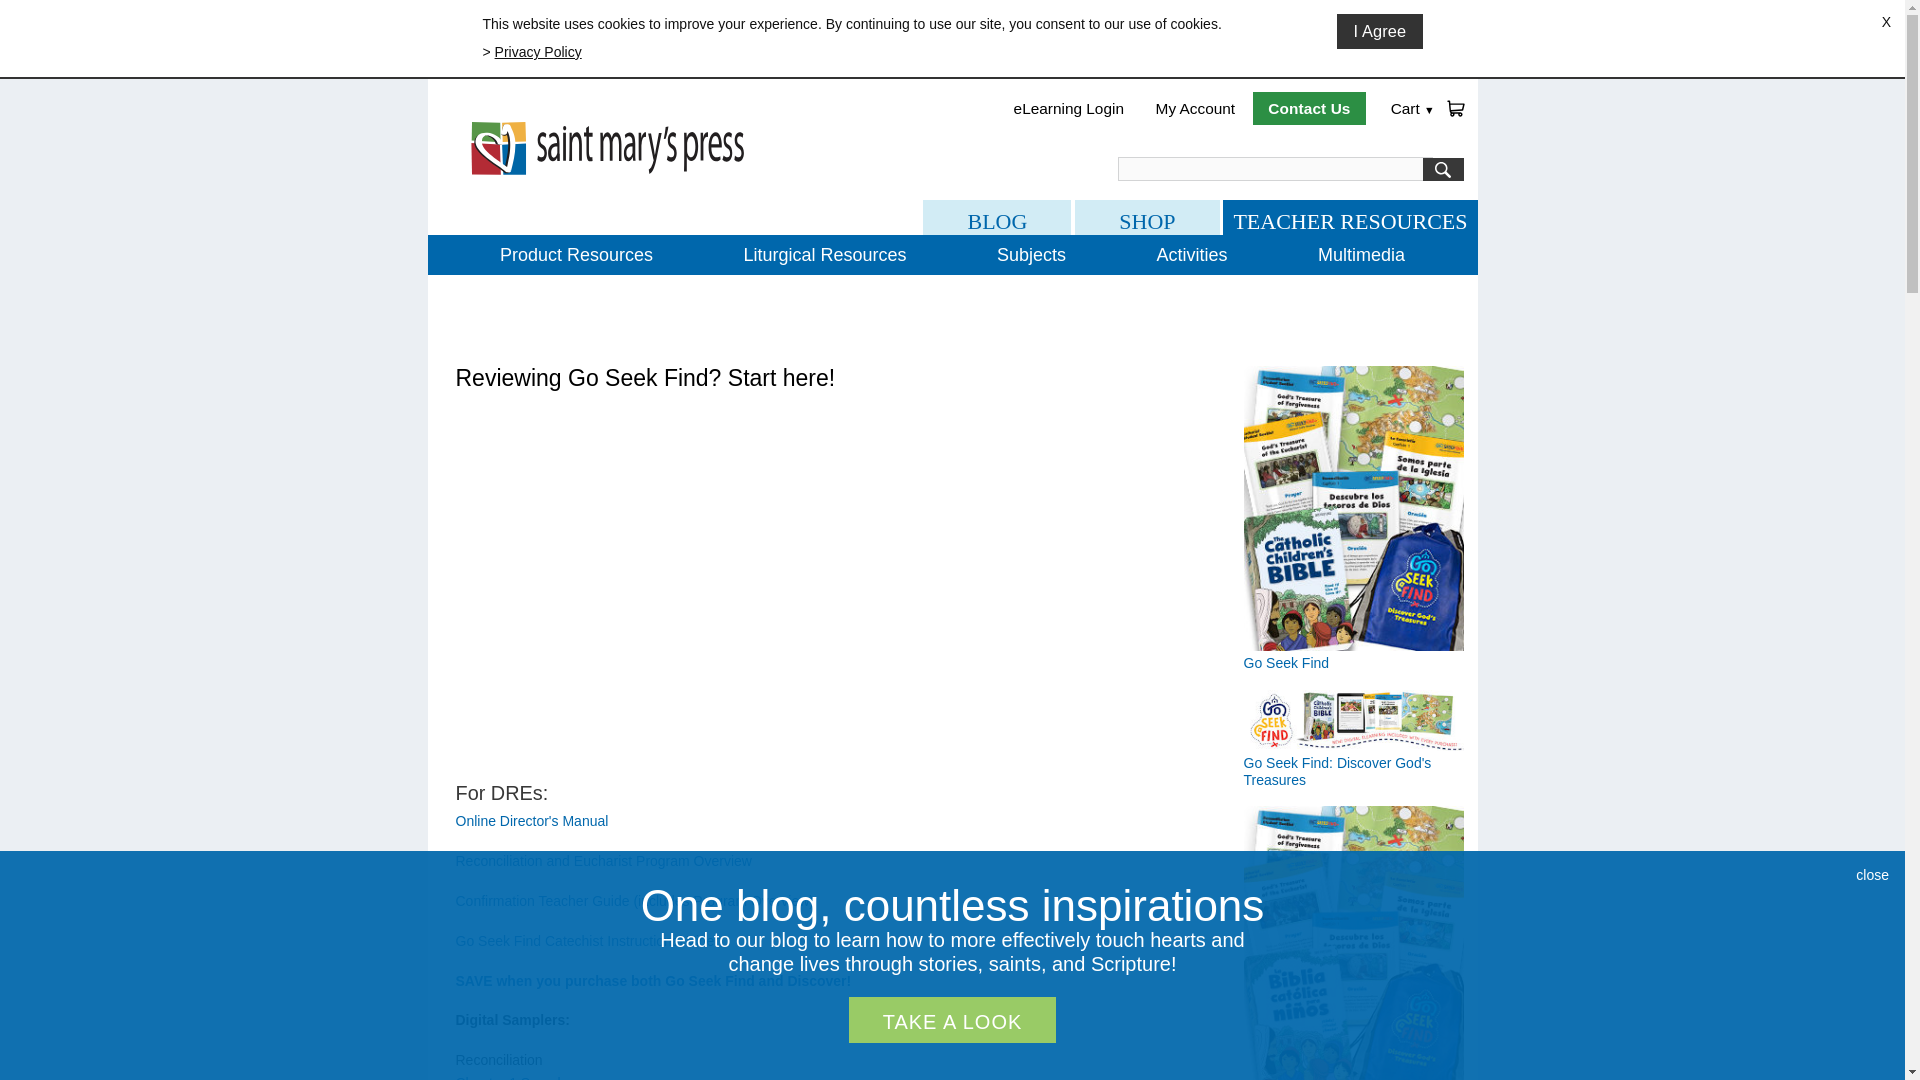  I want to click on TEACHER RESOURCES, so click(1350, 217).